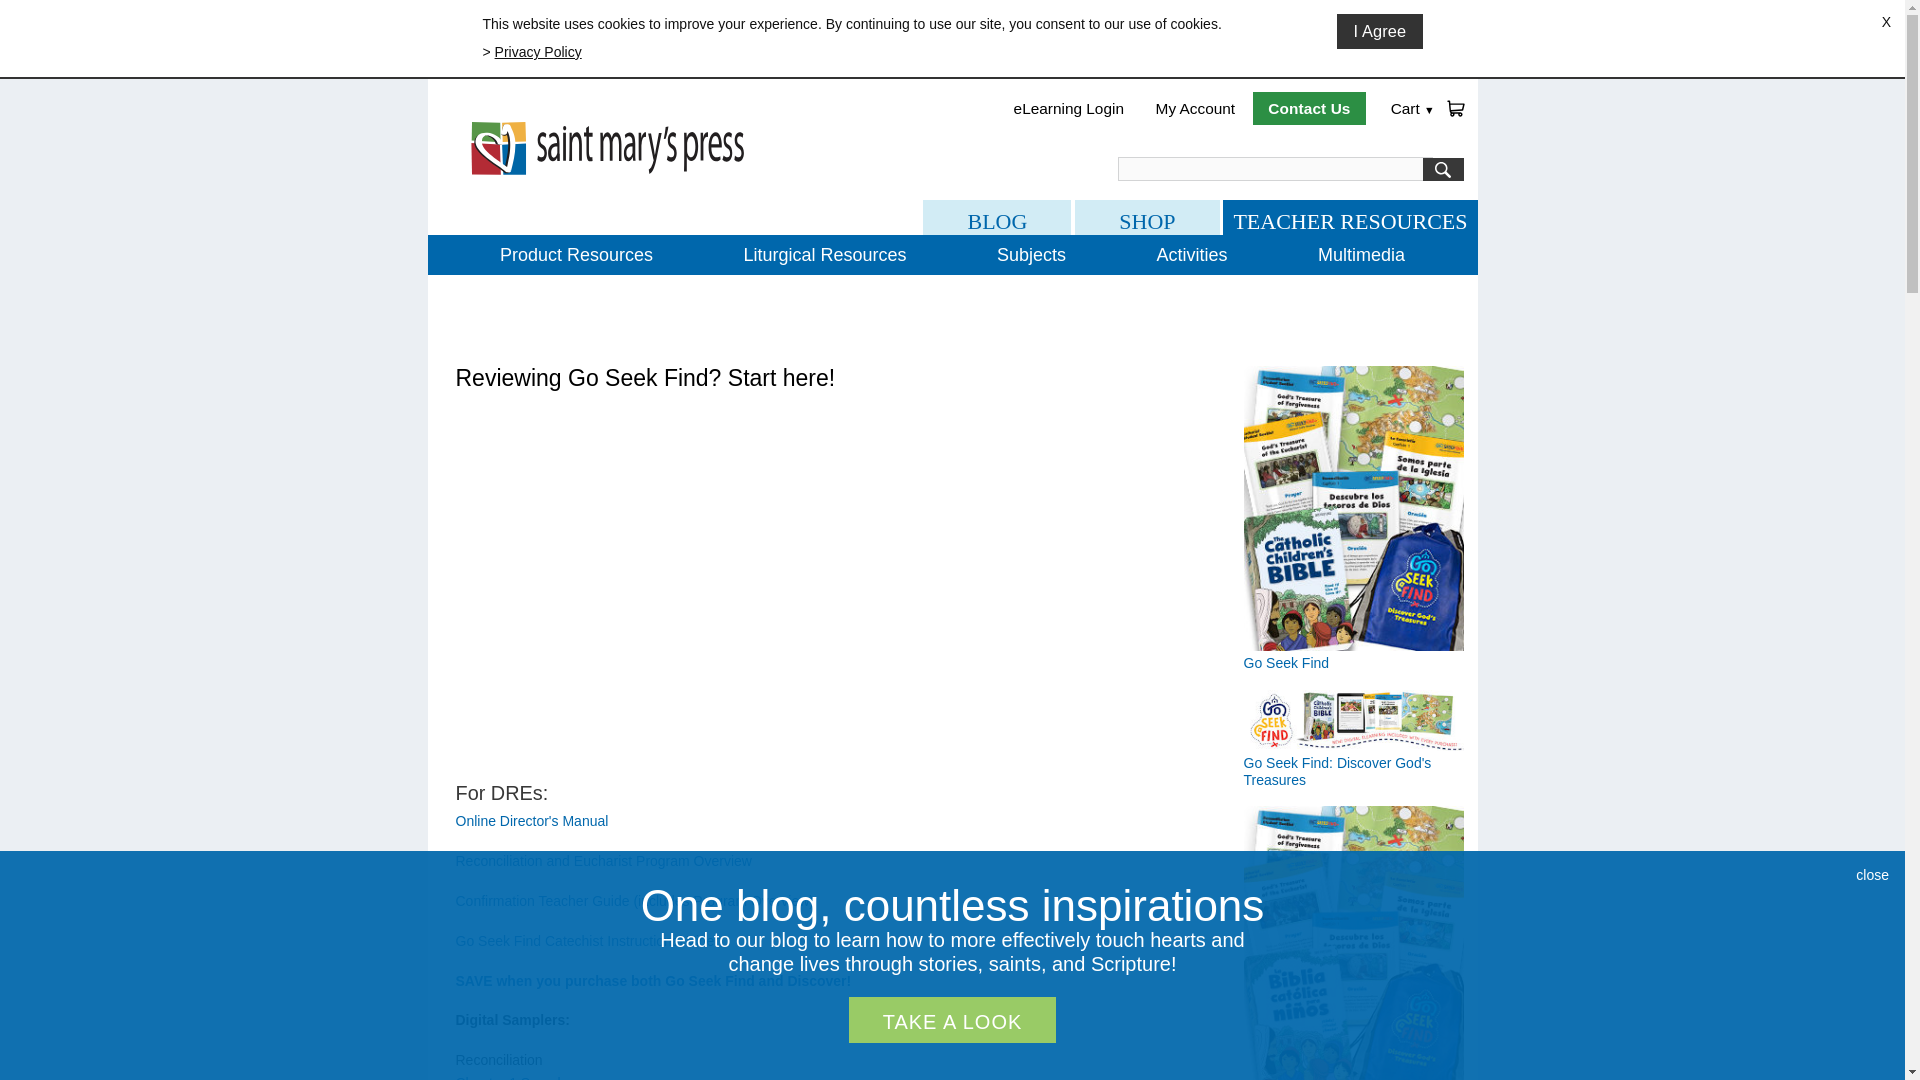  I want to click on TEACHER RESOURCES, so click(1350, 217).